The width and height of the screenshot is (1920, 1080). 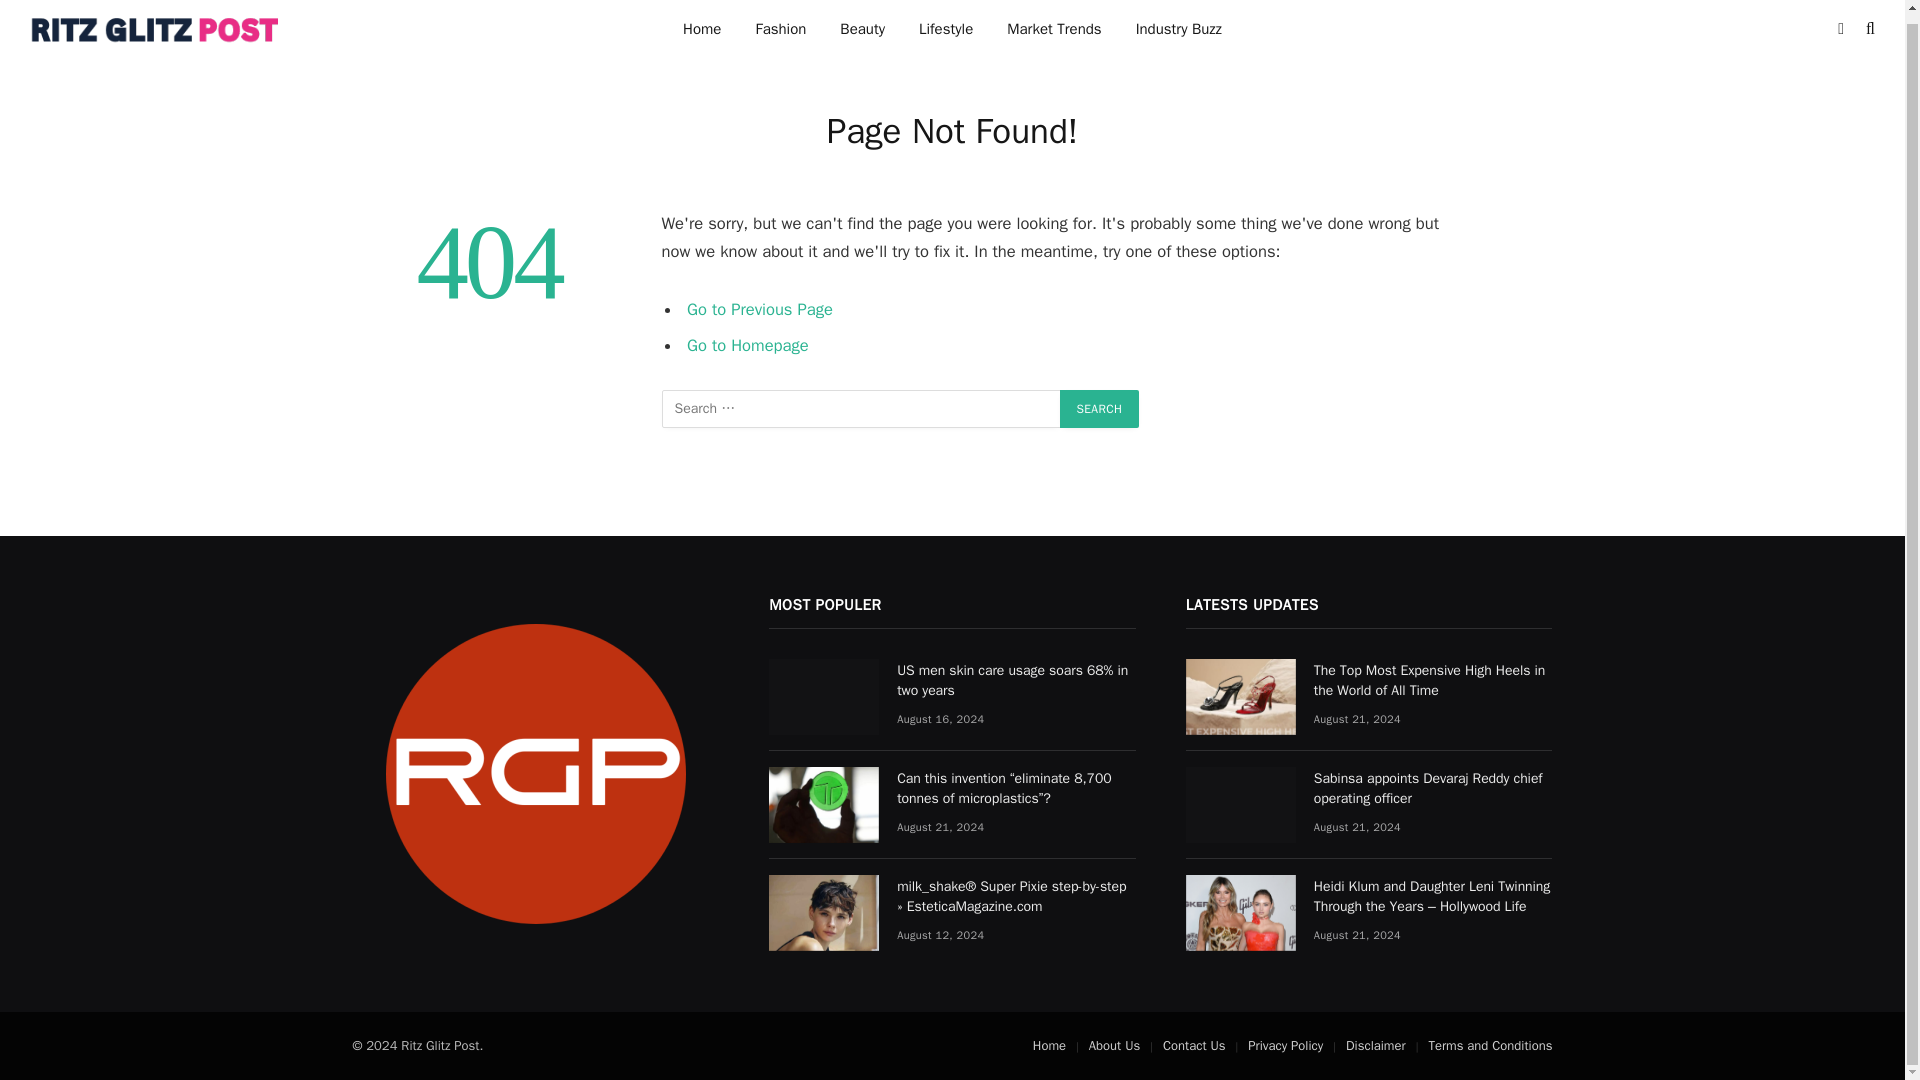 I want to click on The Top Most Expensive High Heels in the World of All Time, so click(x=1433, y=680).